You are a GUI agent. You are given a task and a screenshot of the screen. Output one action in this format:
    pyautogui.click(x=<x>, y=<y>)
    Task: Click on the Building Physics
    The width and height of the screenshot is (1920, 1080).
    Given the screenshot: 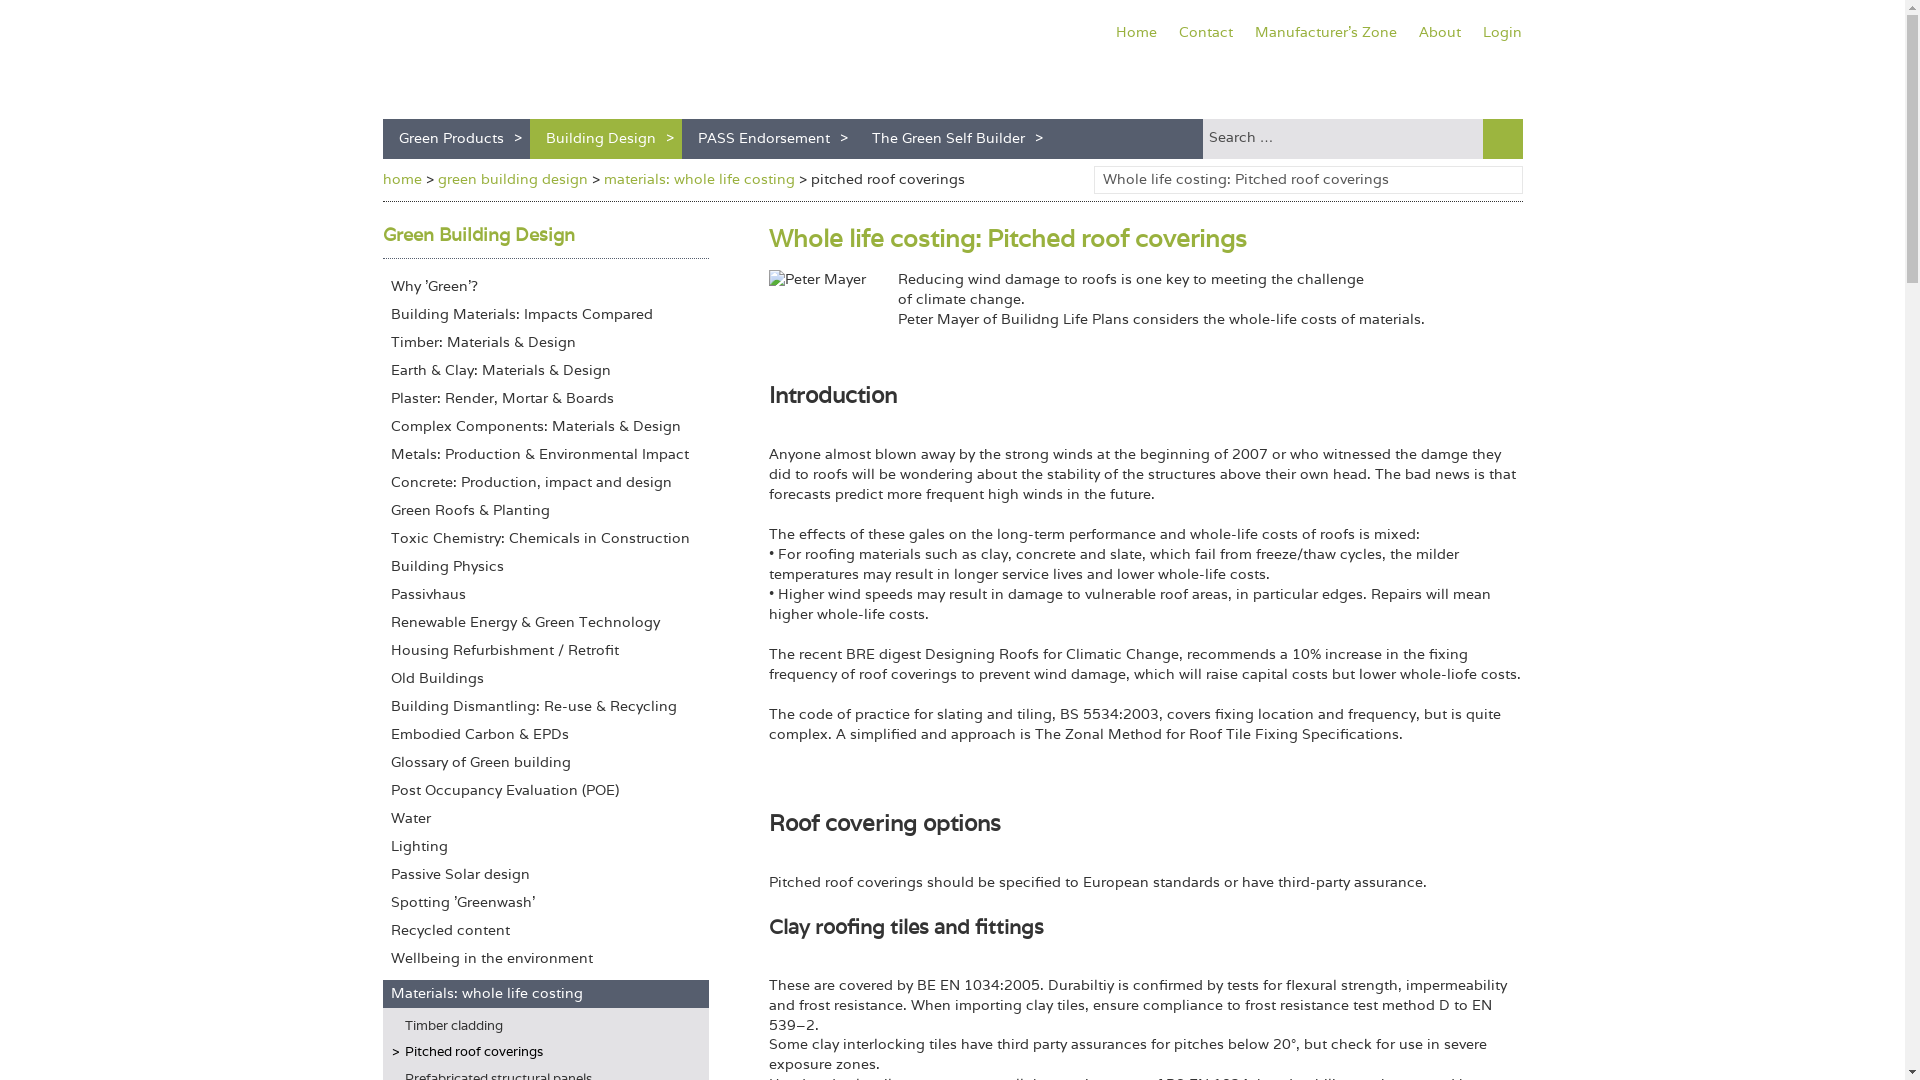 What is the action you would take?
    pyautogui.click(x=545, y=566)
    